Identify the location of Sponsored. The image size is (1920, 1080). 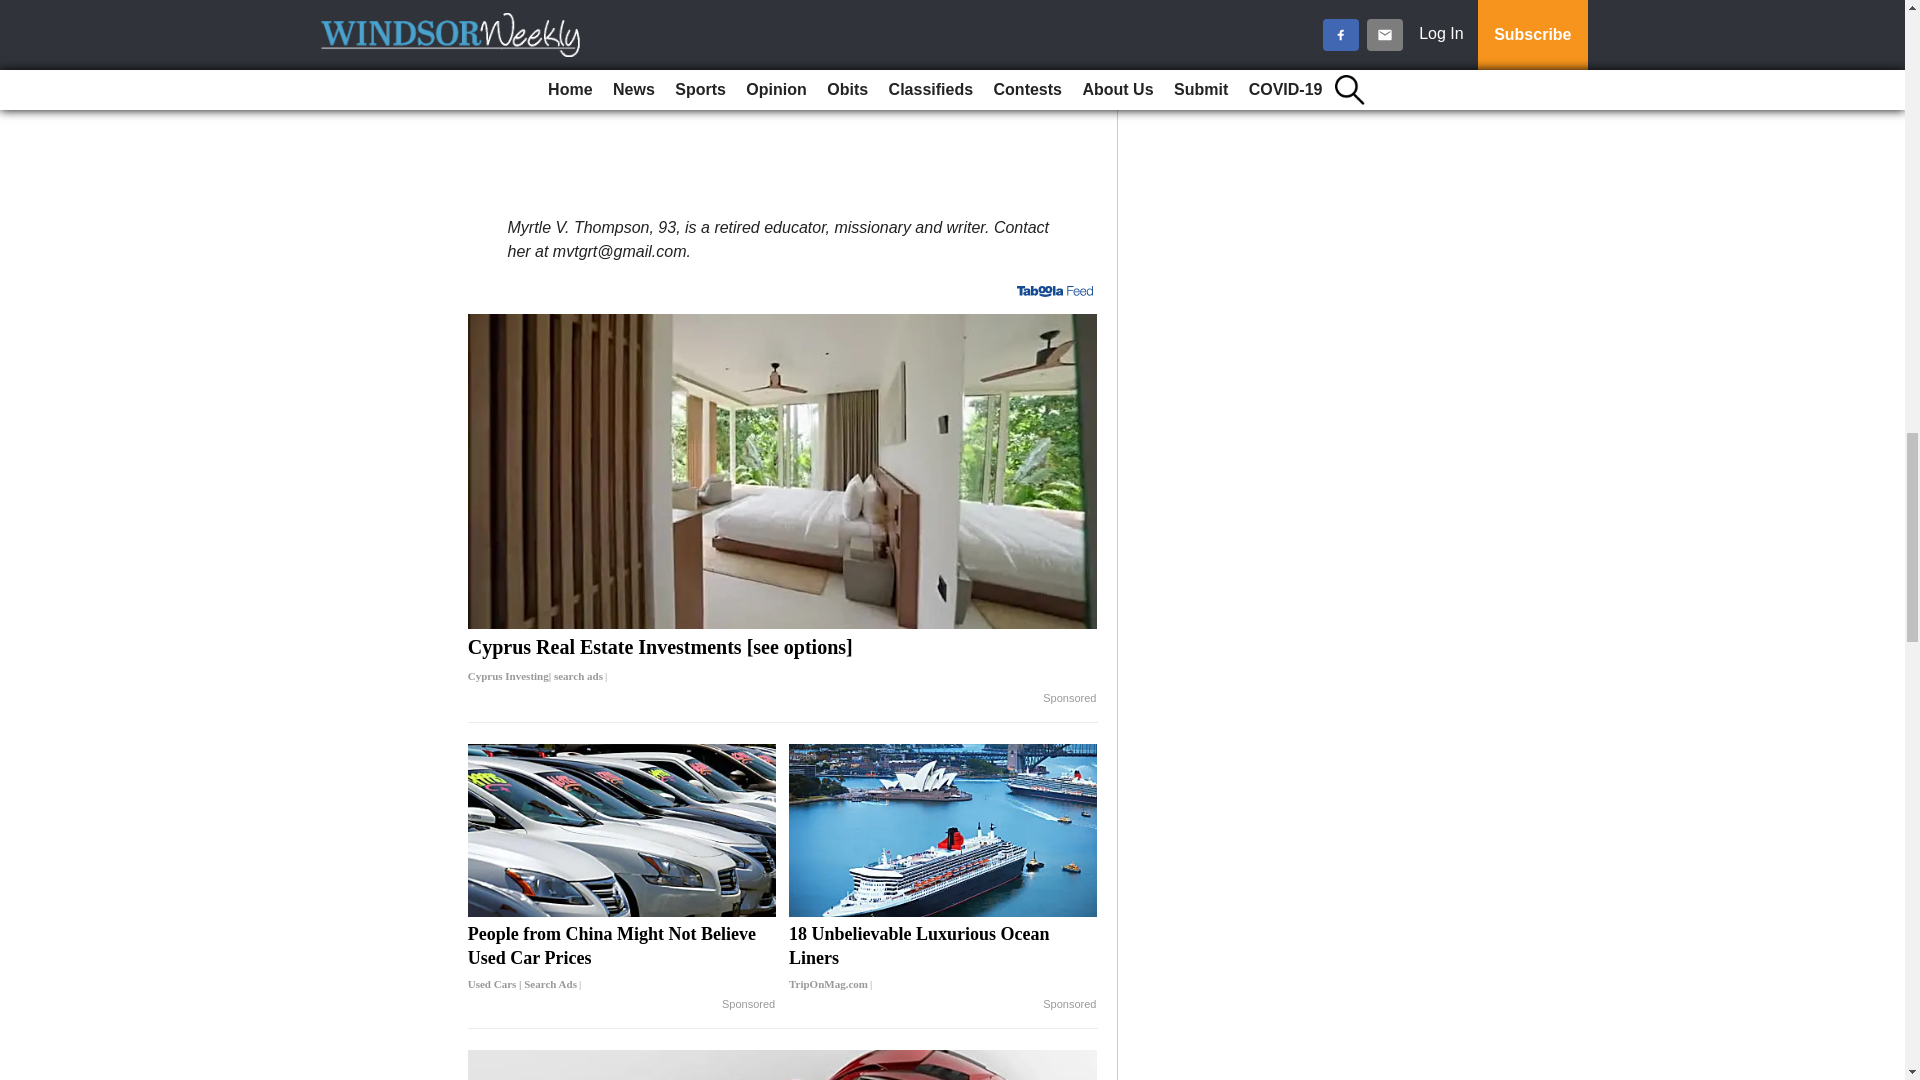
(1069, 1004).